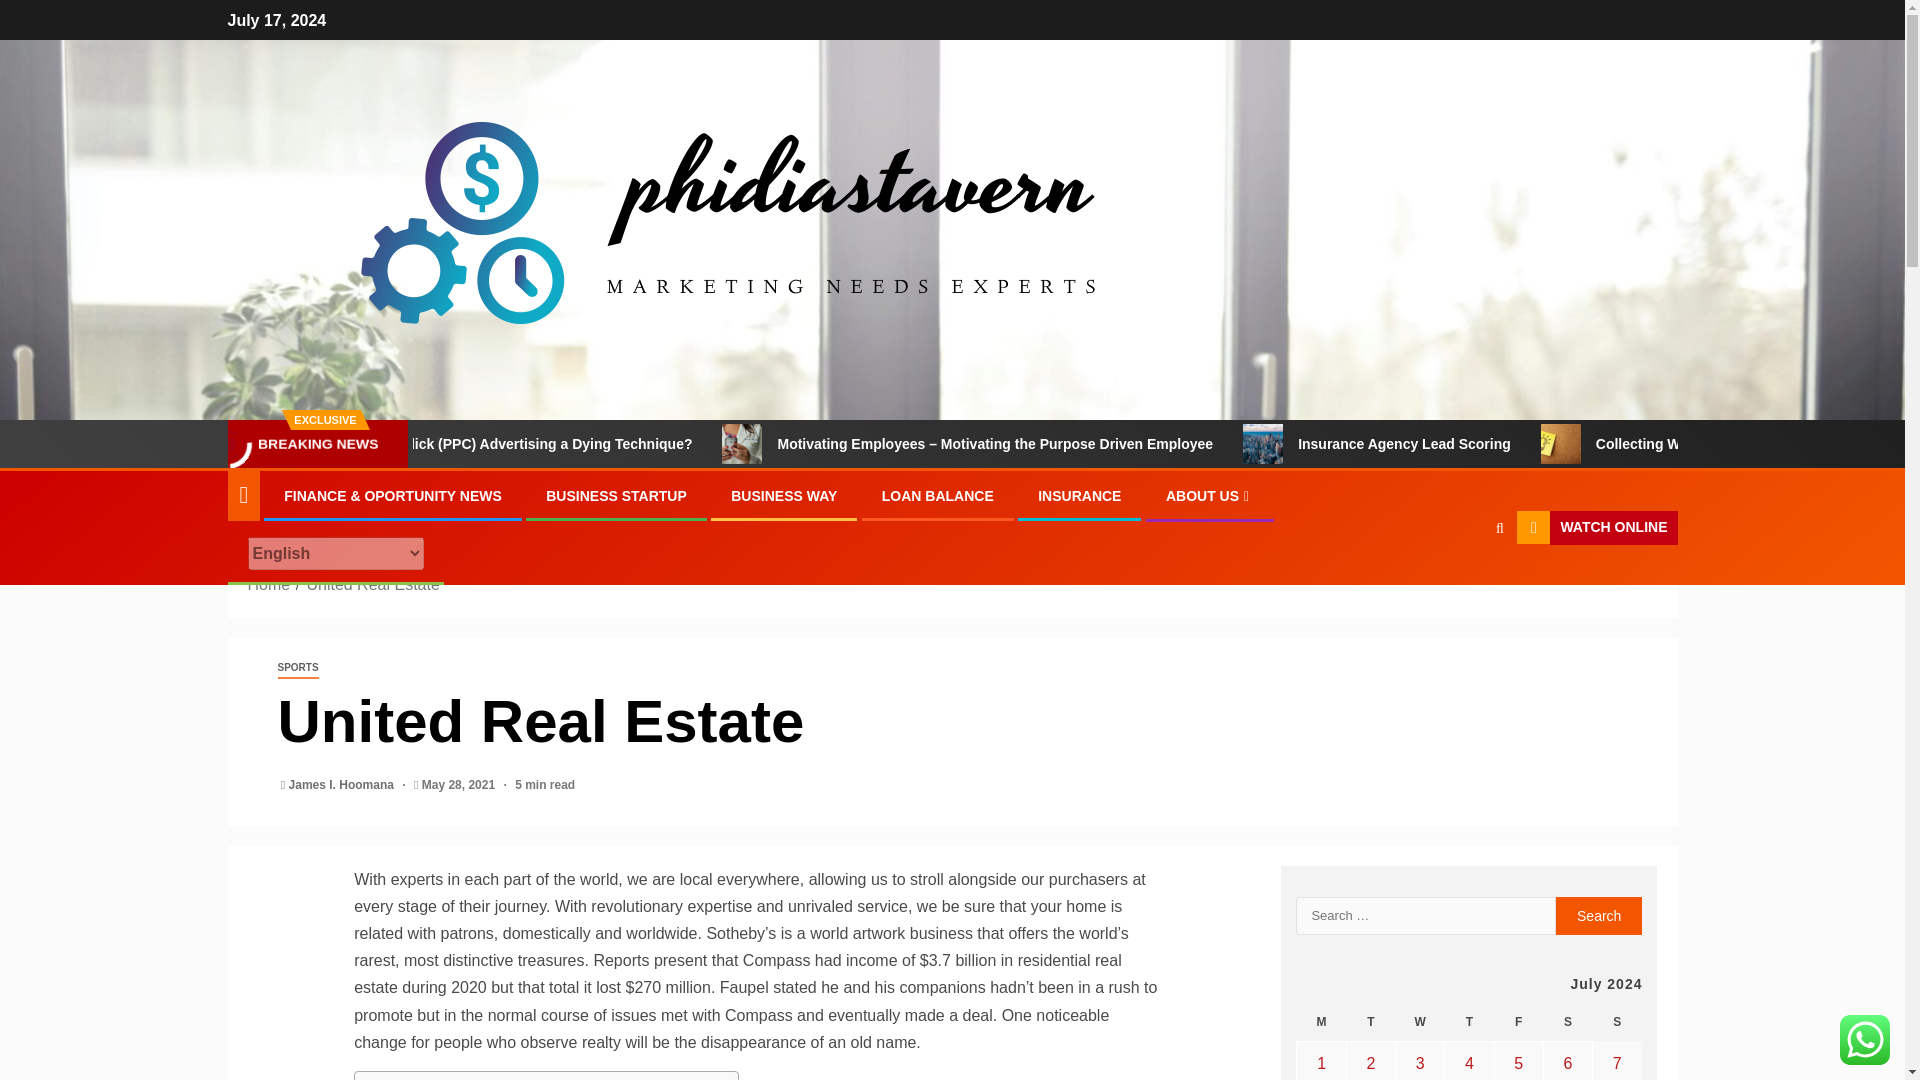 The width and height of the screenshot is (1920, 1080). I want to click on INSURANCE, so click(1080, 496).